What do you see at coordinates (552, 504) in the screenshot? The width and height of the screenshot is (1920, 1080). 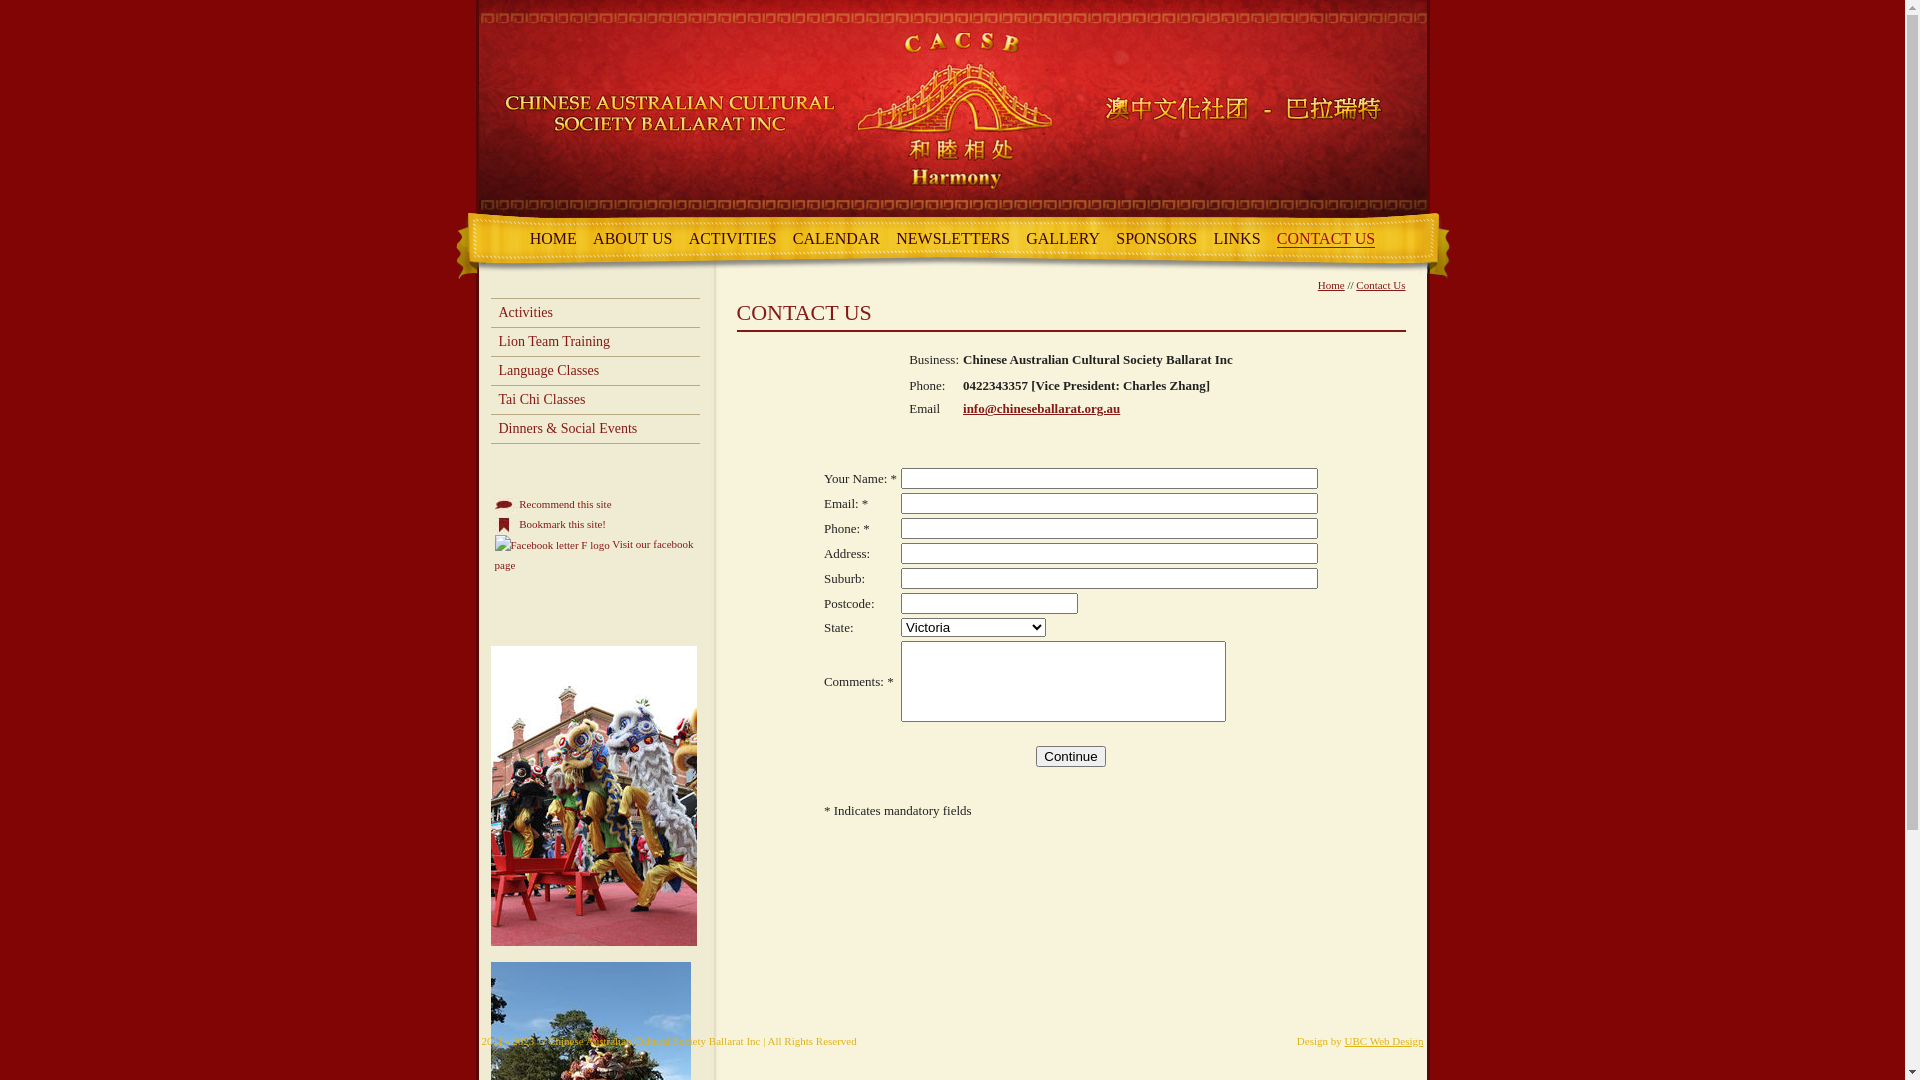 I see `Recommend this site` at bounding box center [552, 504].